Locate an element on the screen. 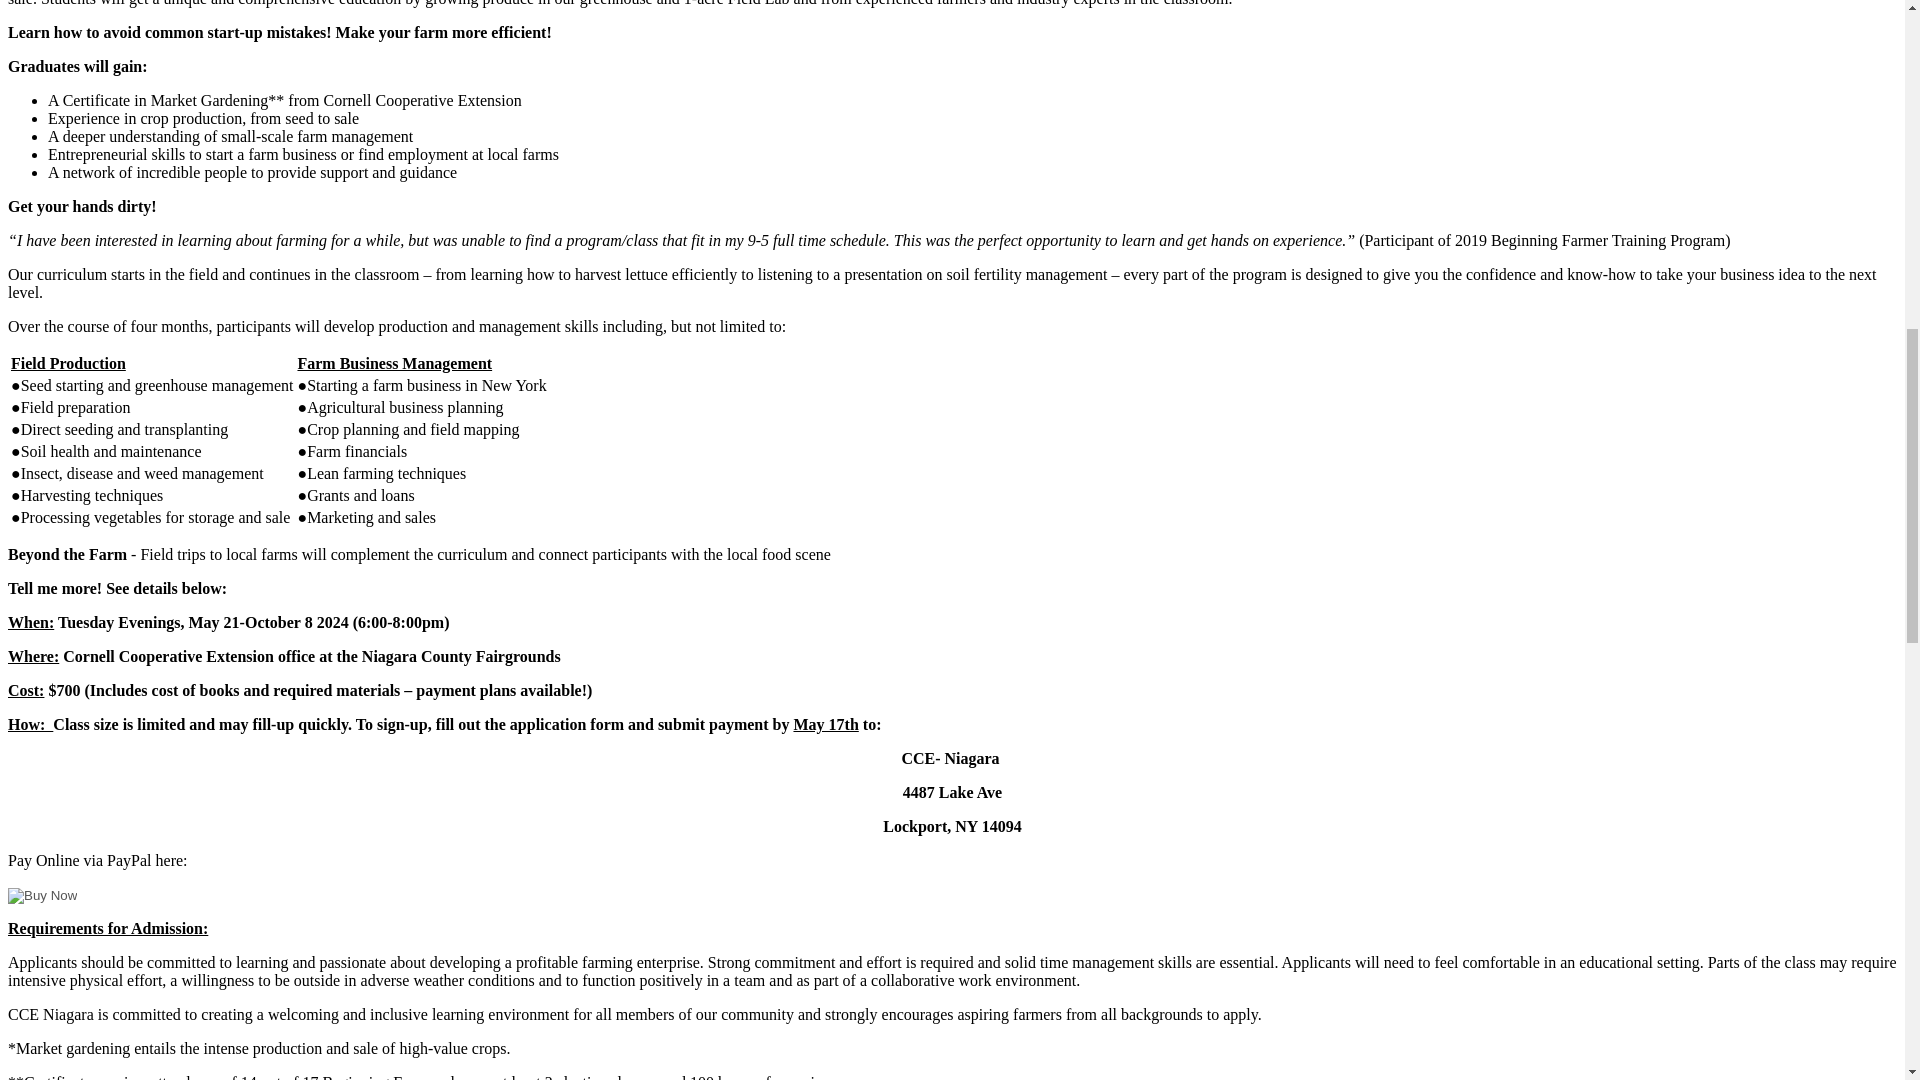 Image resolution: width=1920 pixels, height=1080 pixels. PayPal - The safer, easier way to pay online! is located at coordinates (42, 895).